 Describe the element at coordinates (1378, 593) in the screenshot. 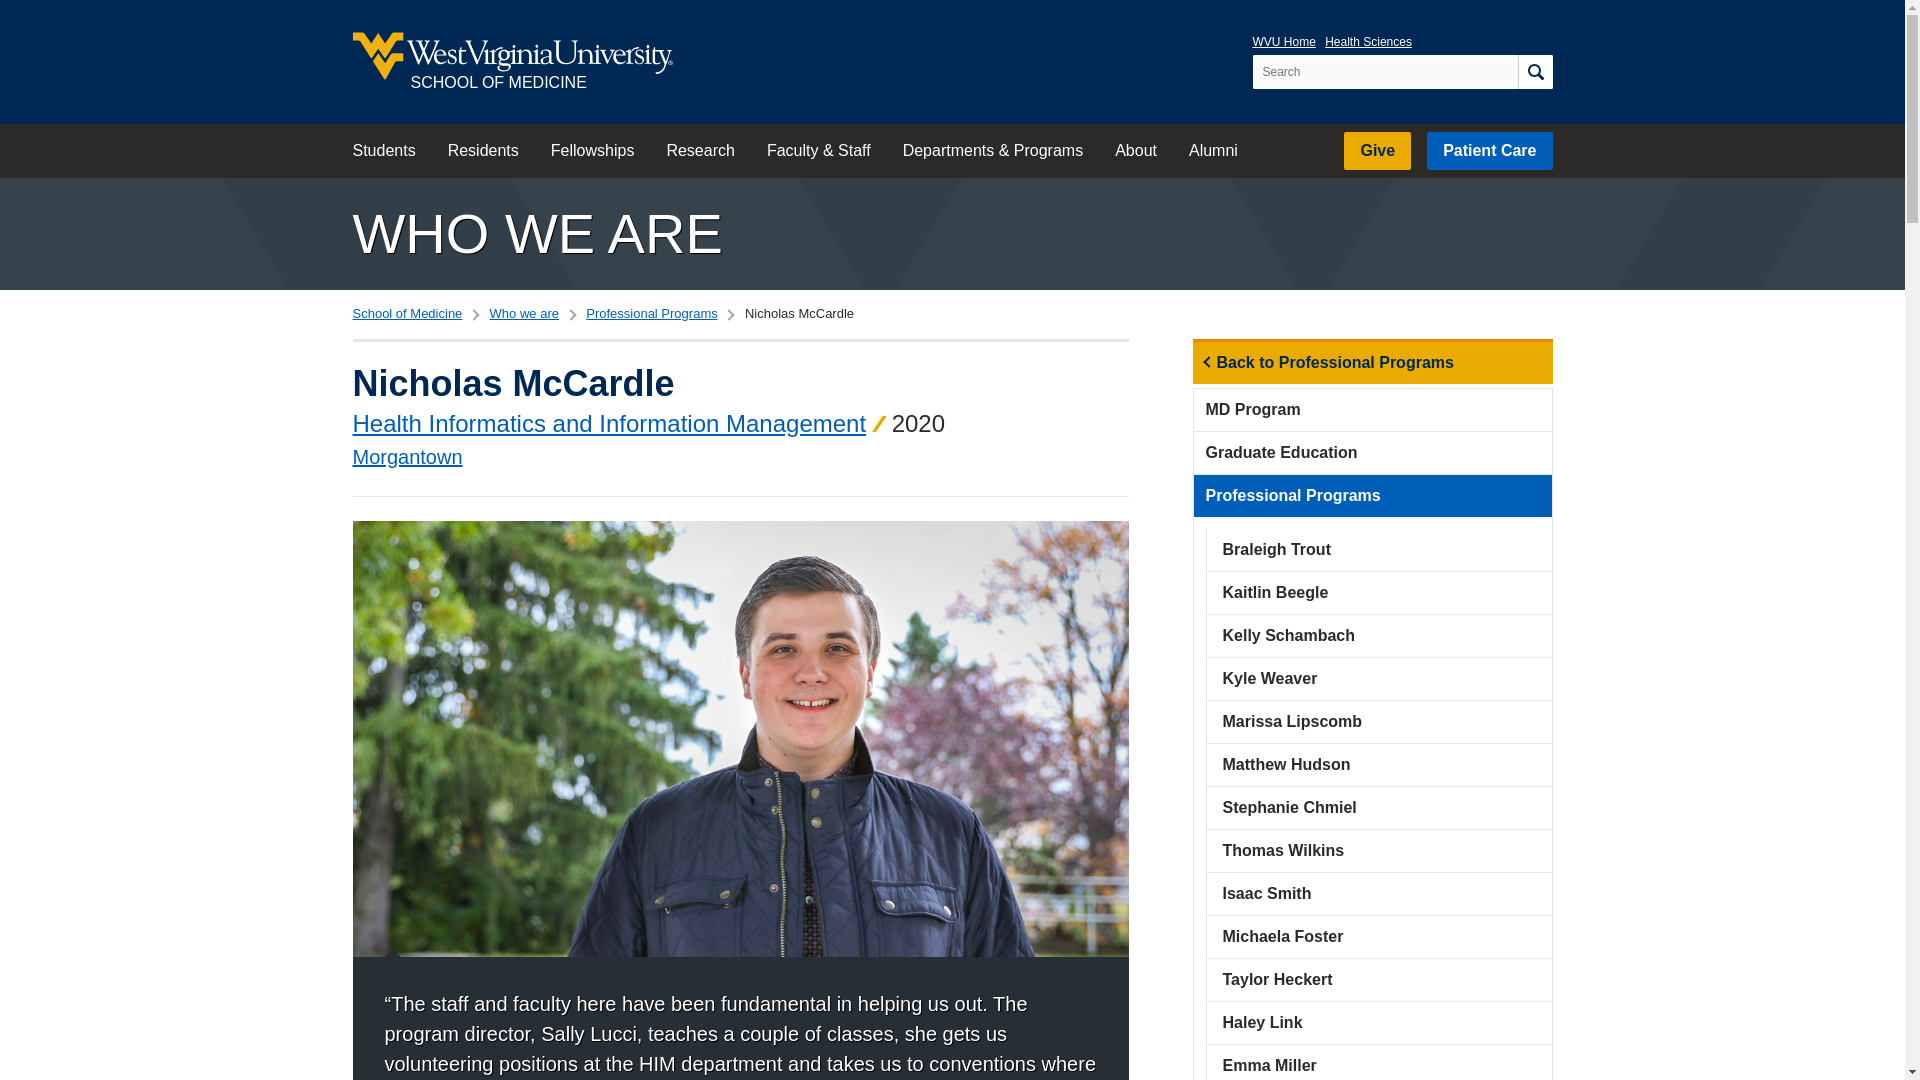

I see `Kaitlin Beegle` at that location.